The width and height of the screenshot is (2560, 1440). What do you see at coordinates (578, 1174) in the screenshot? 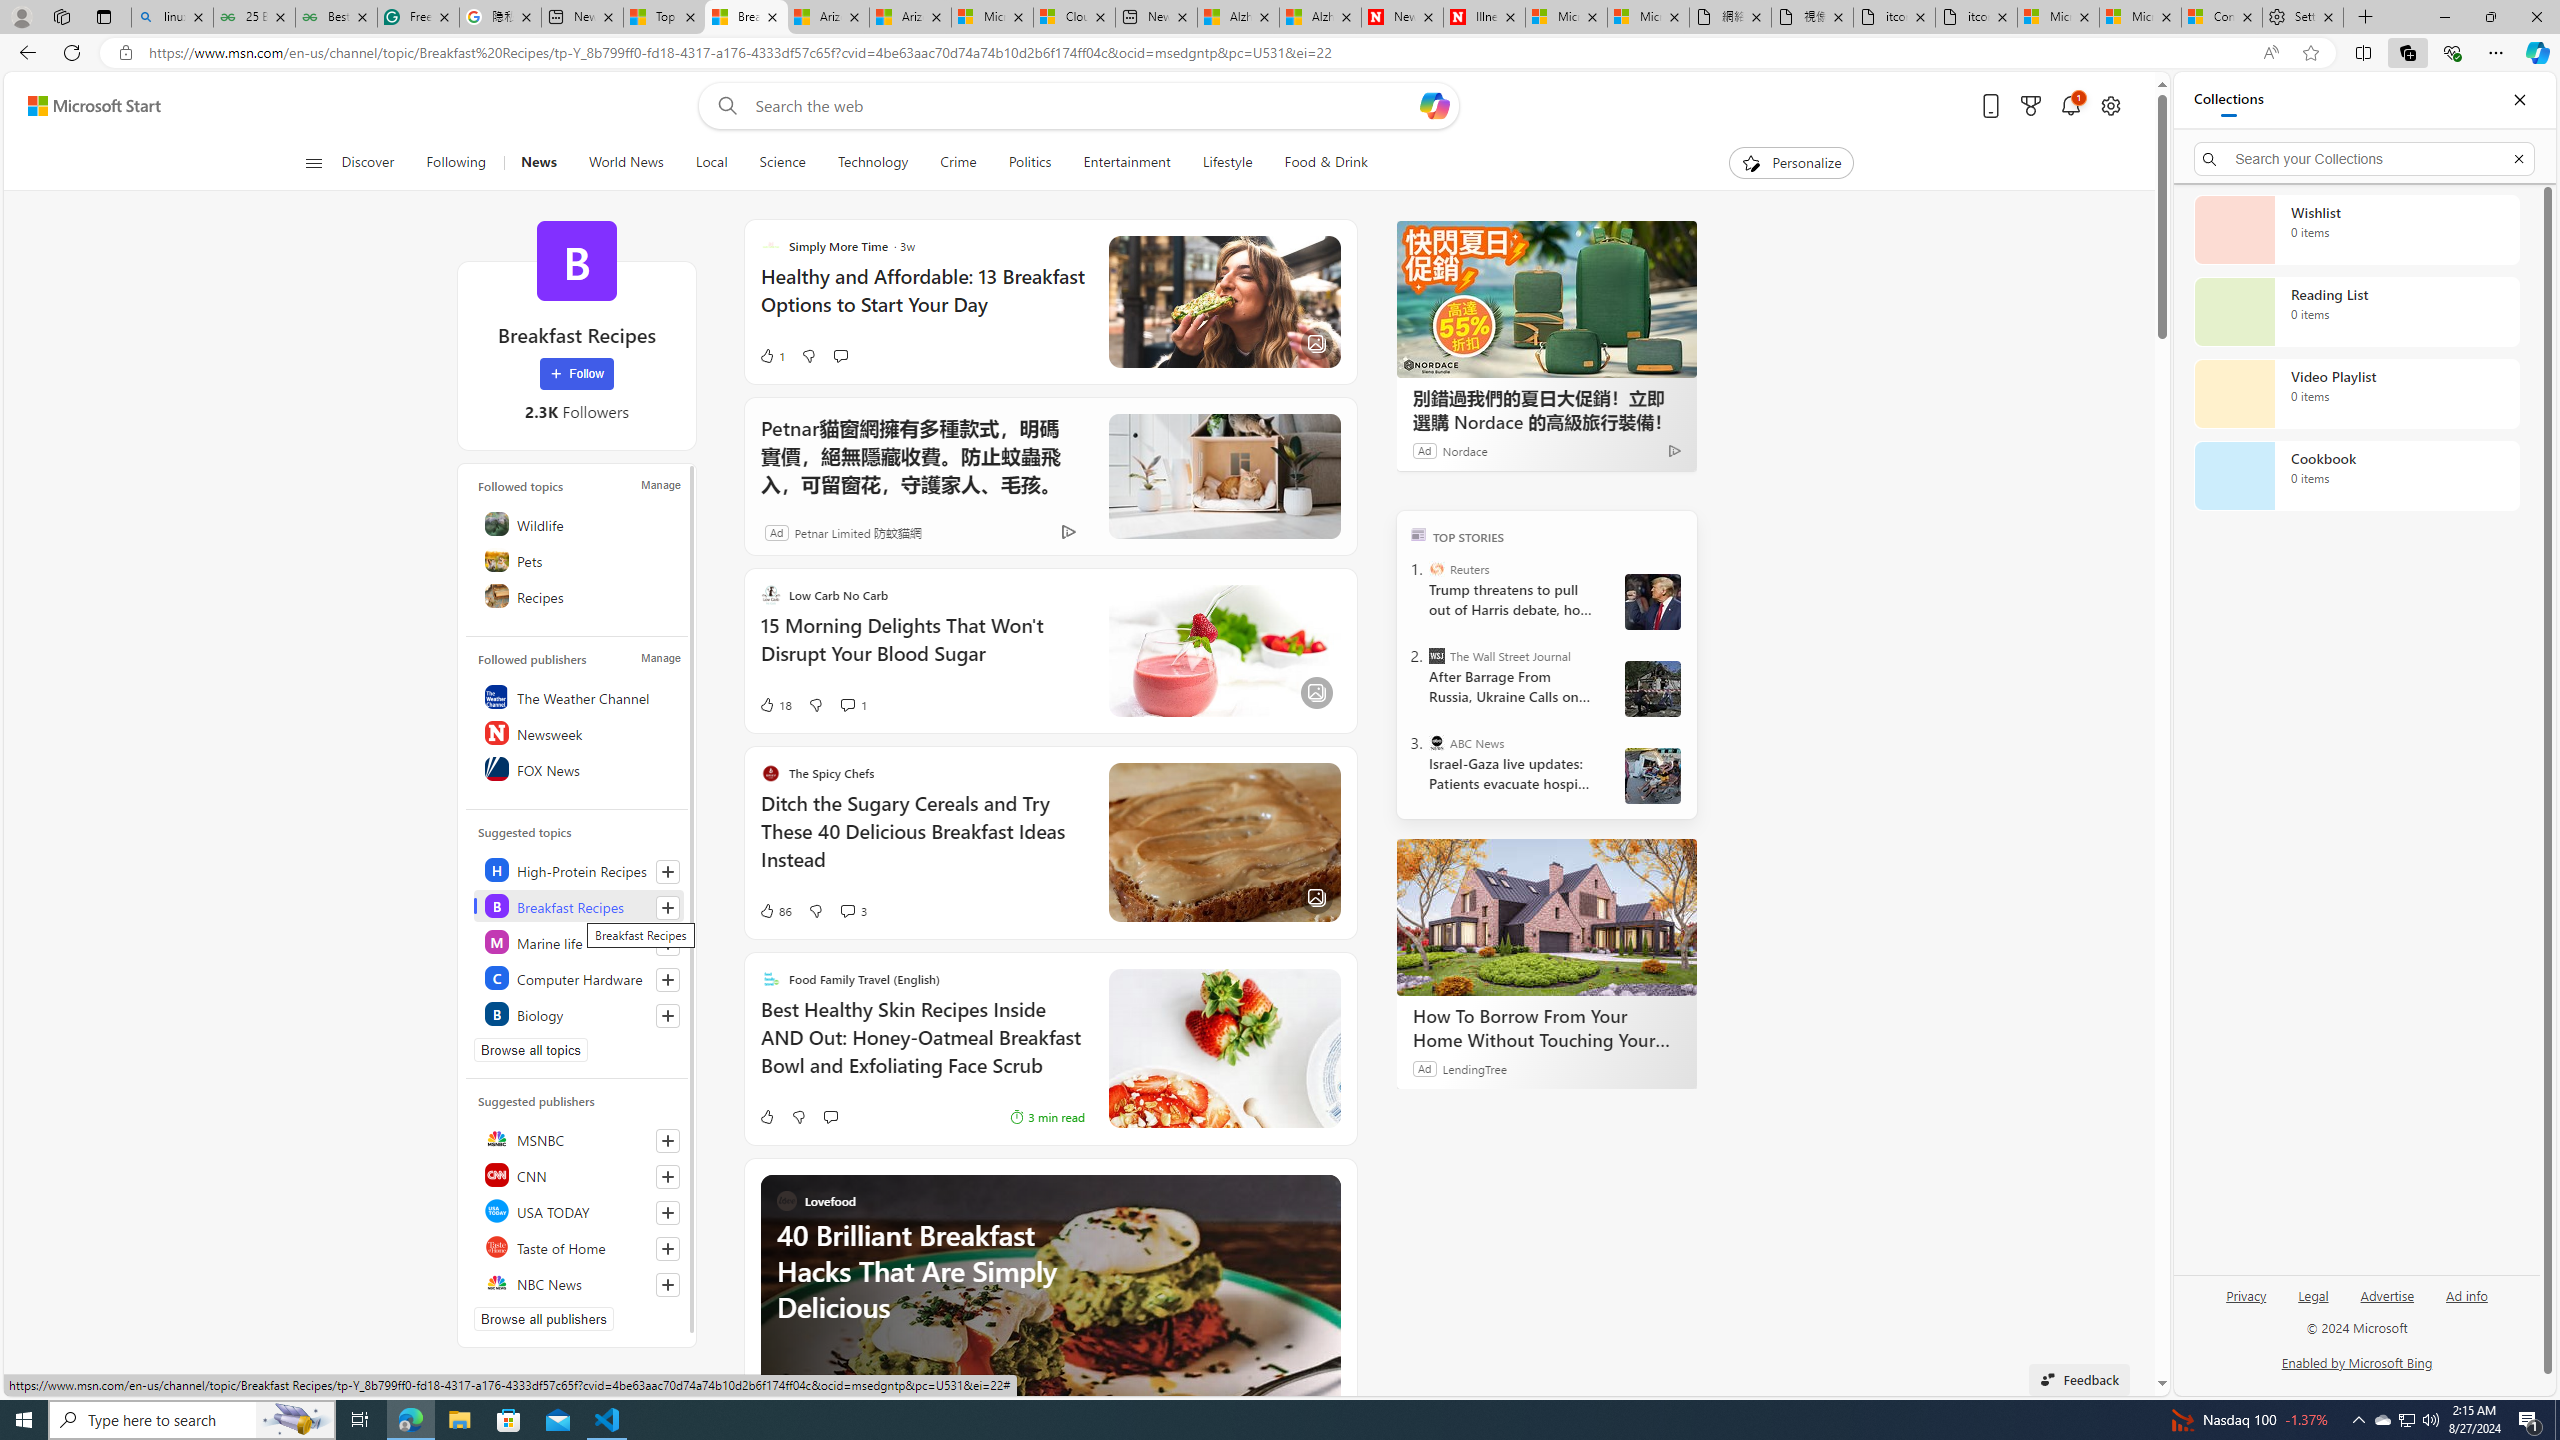
I see `CNN` at bounding box center [578, 1174].